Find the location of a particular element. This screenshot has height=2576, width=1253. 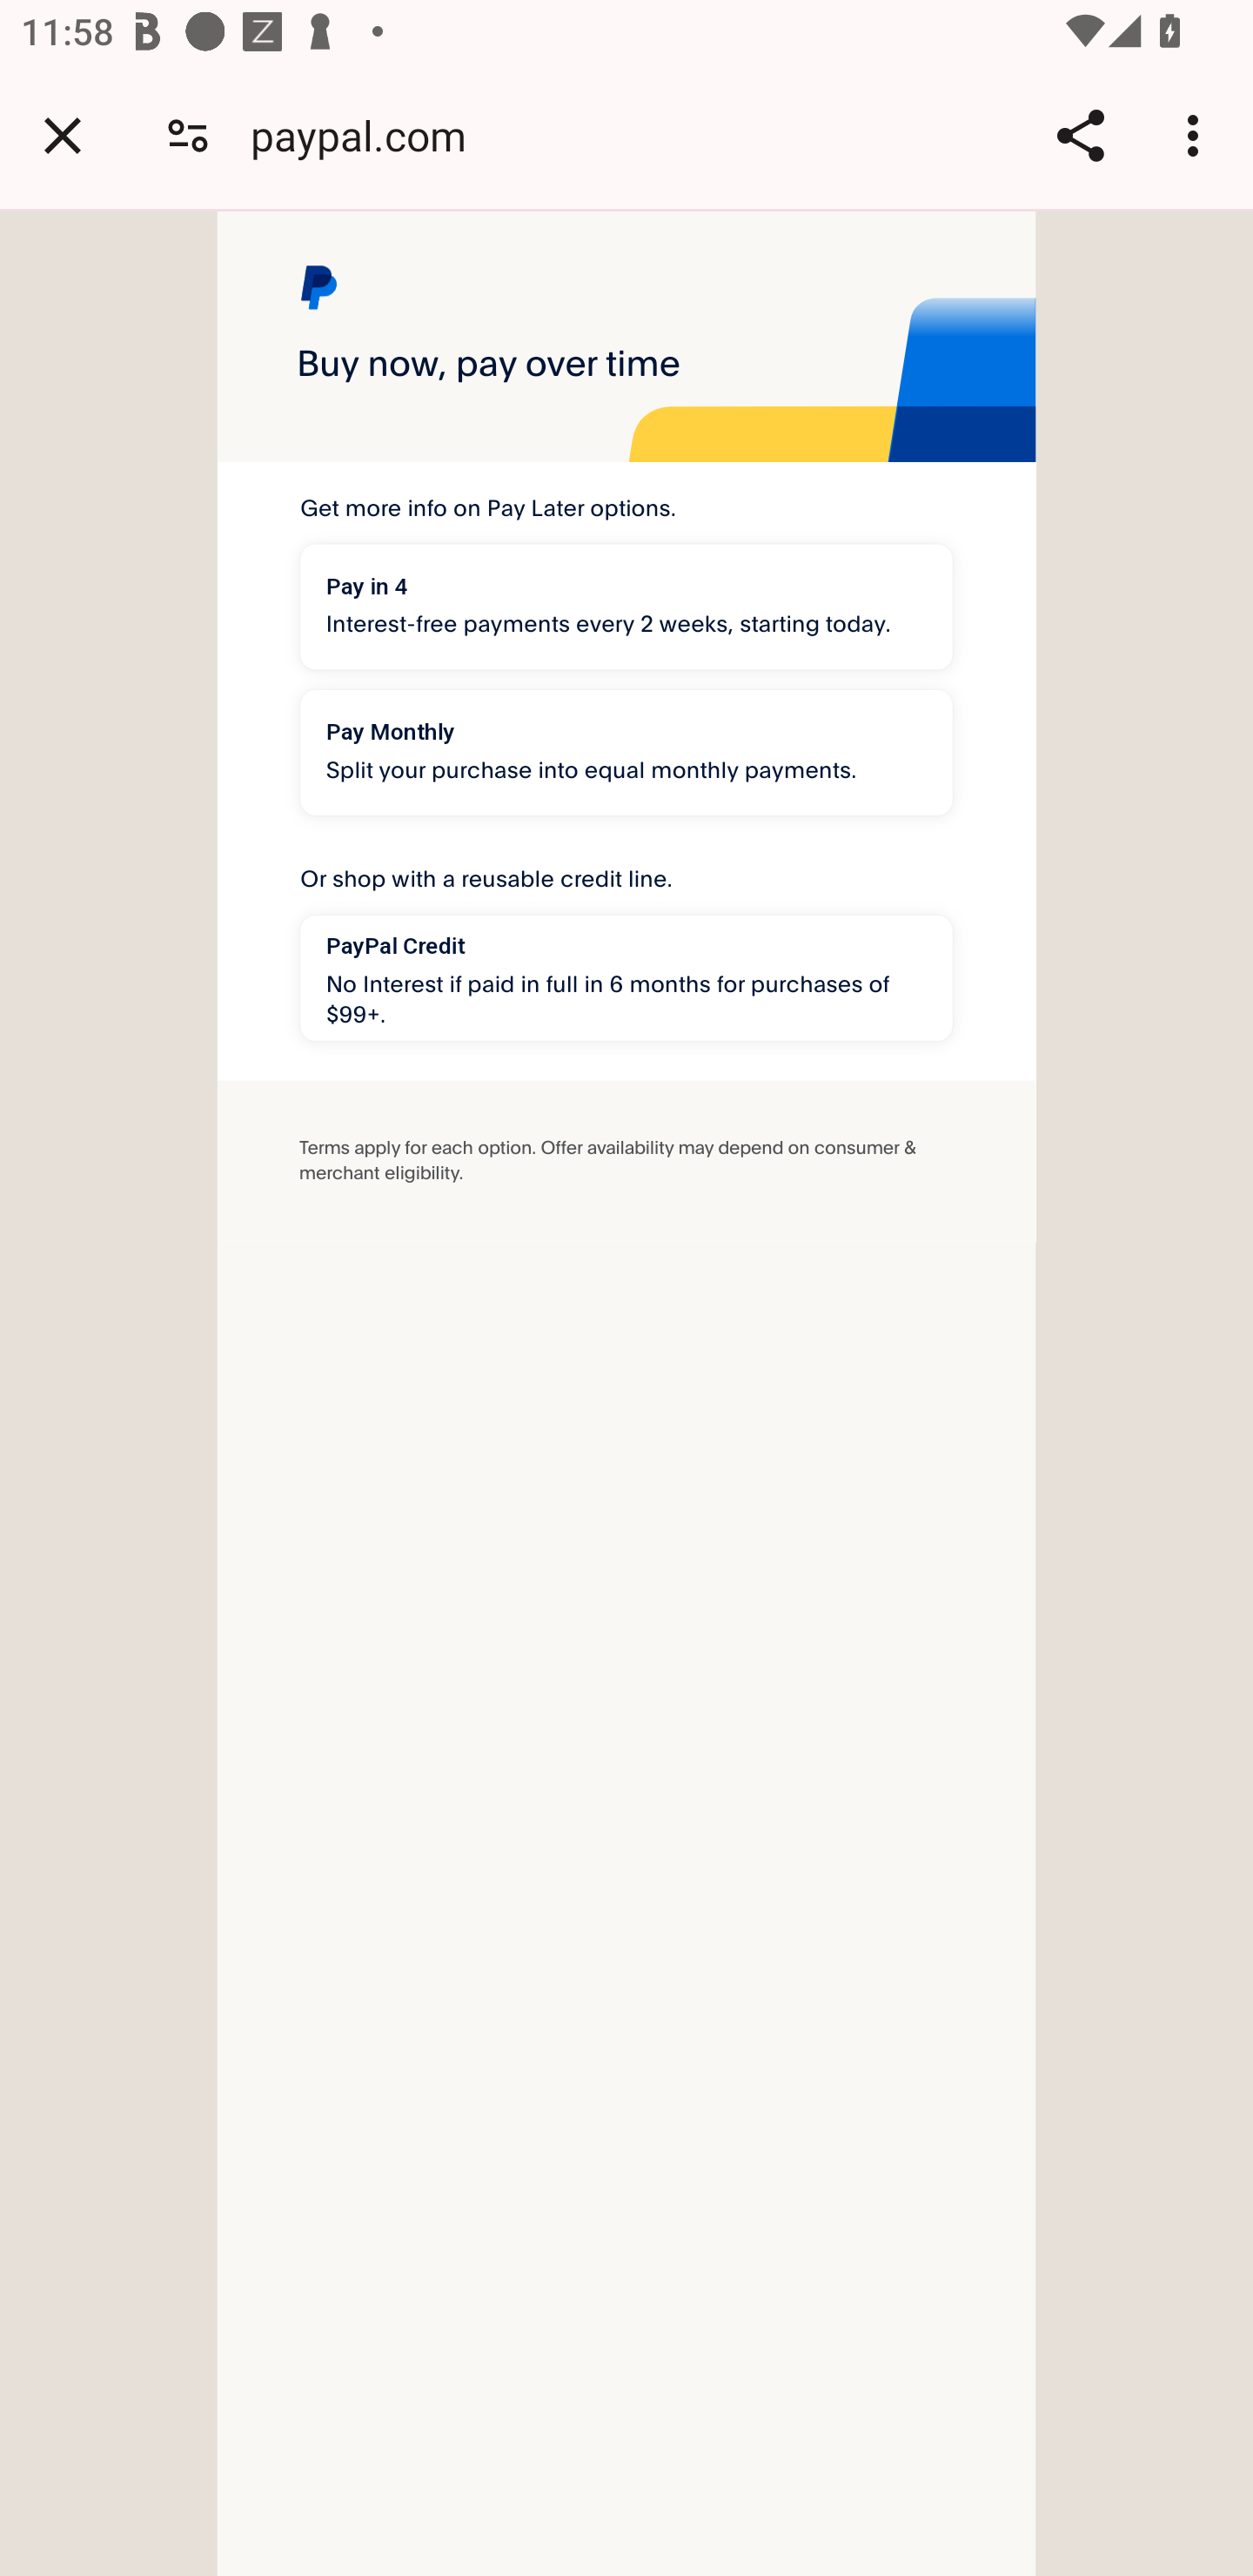

Customize and control Google Chrome is located at coordinates (1197, 135).